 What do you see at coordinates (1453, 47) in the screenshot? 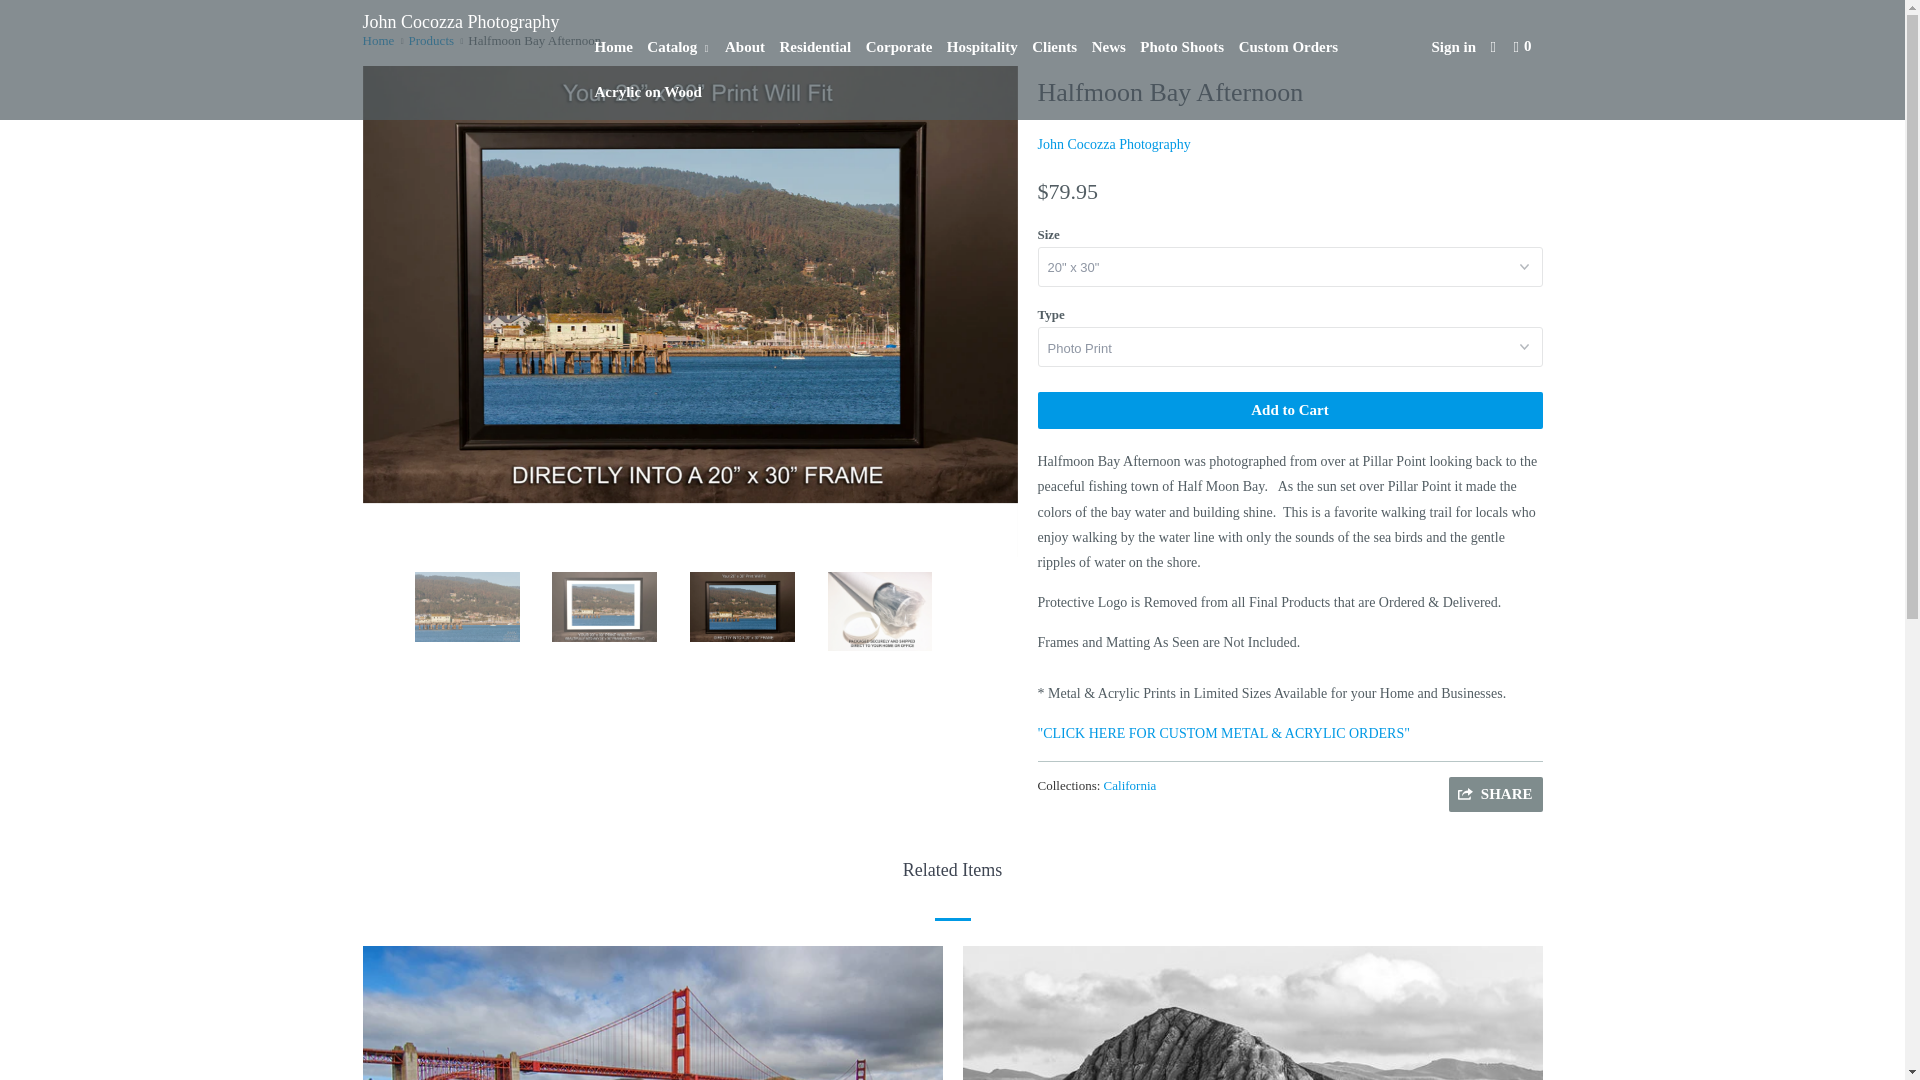
I see `My Account ` at bounding box center [1453, 47].